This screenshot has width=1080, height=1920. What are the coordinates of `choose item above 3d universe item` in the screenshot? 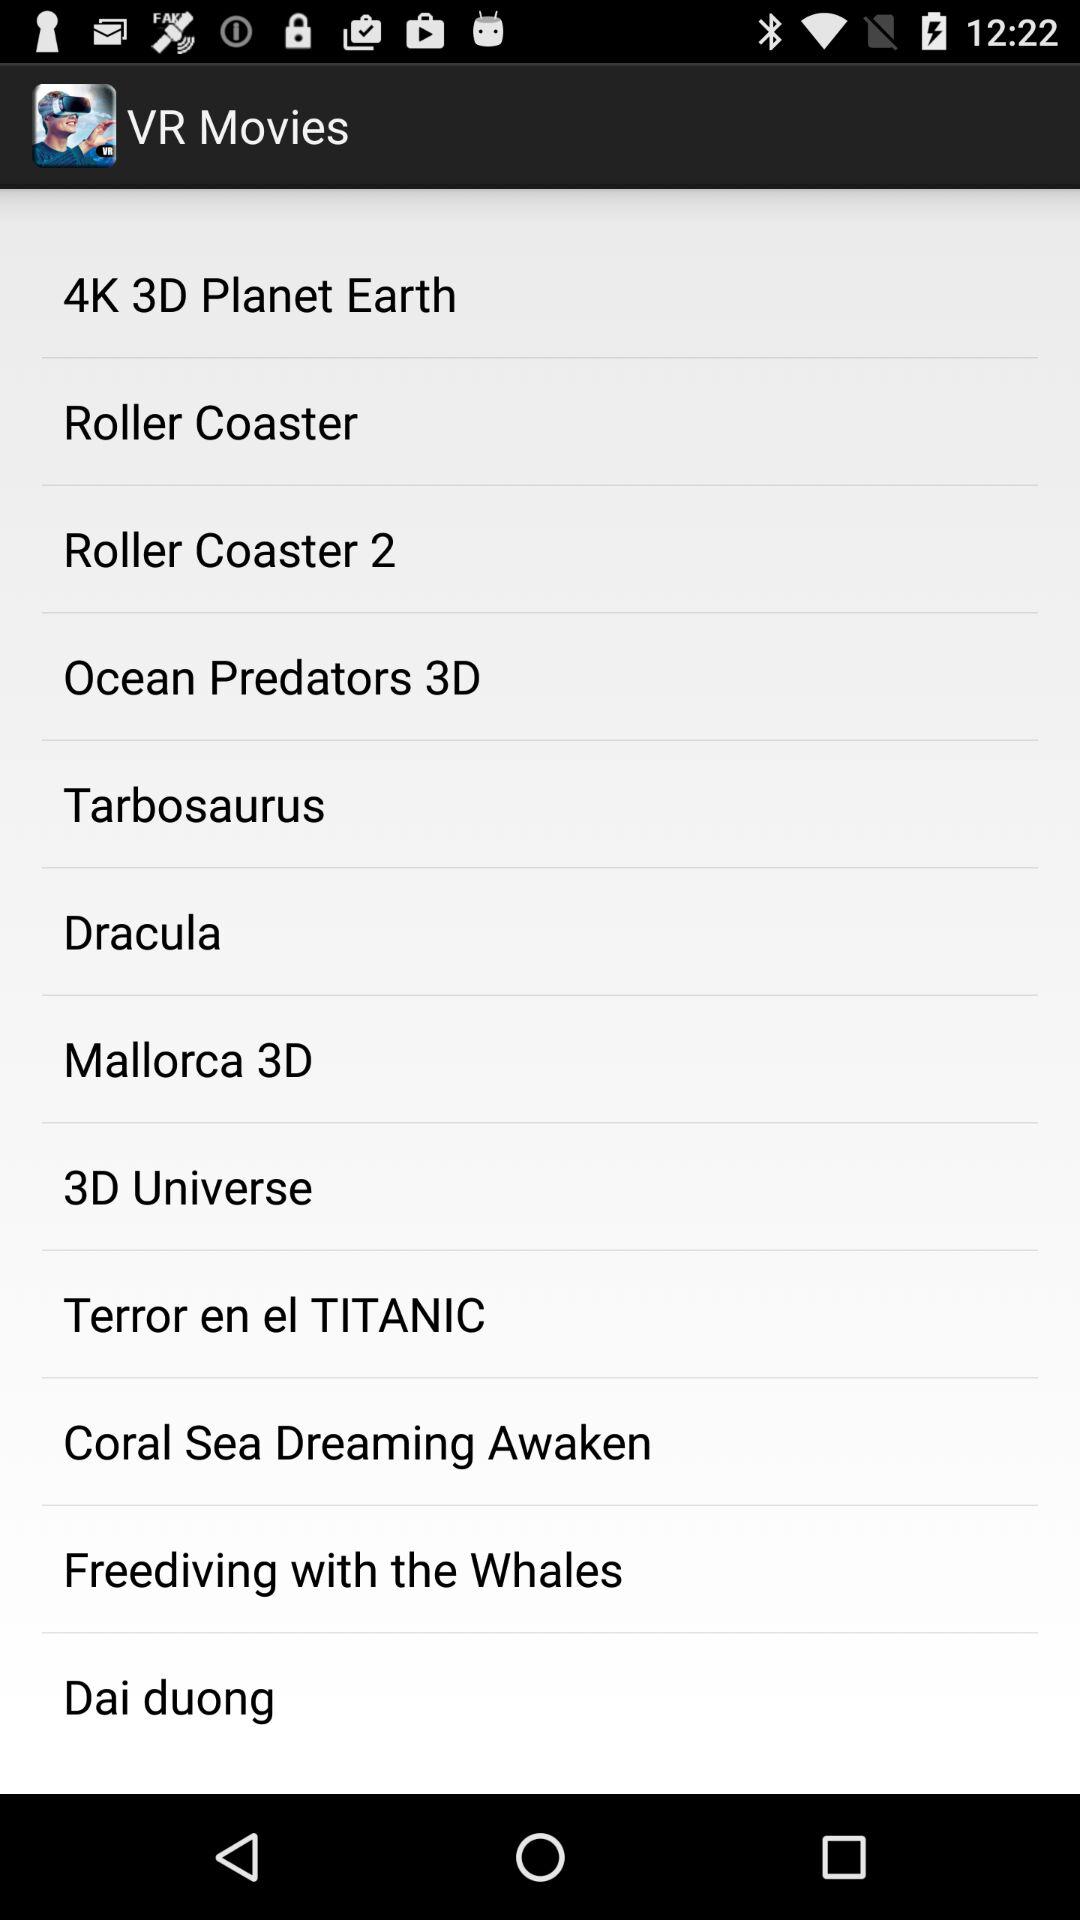 It's located at (540, 1059).